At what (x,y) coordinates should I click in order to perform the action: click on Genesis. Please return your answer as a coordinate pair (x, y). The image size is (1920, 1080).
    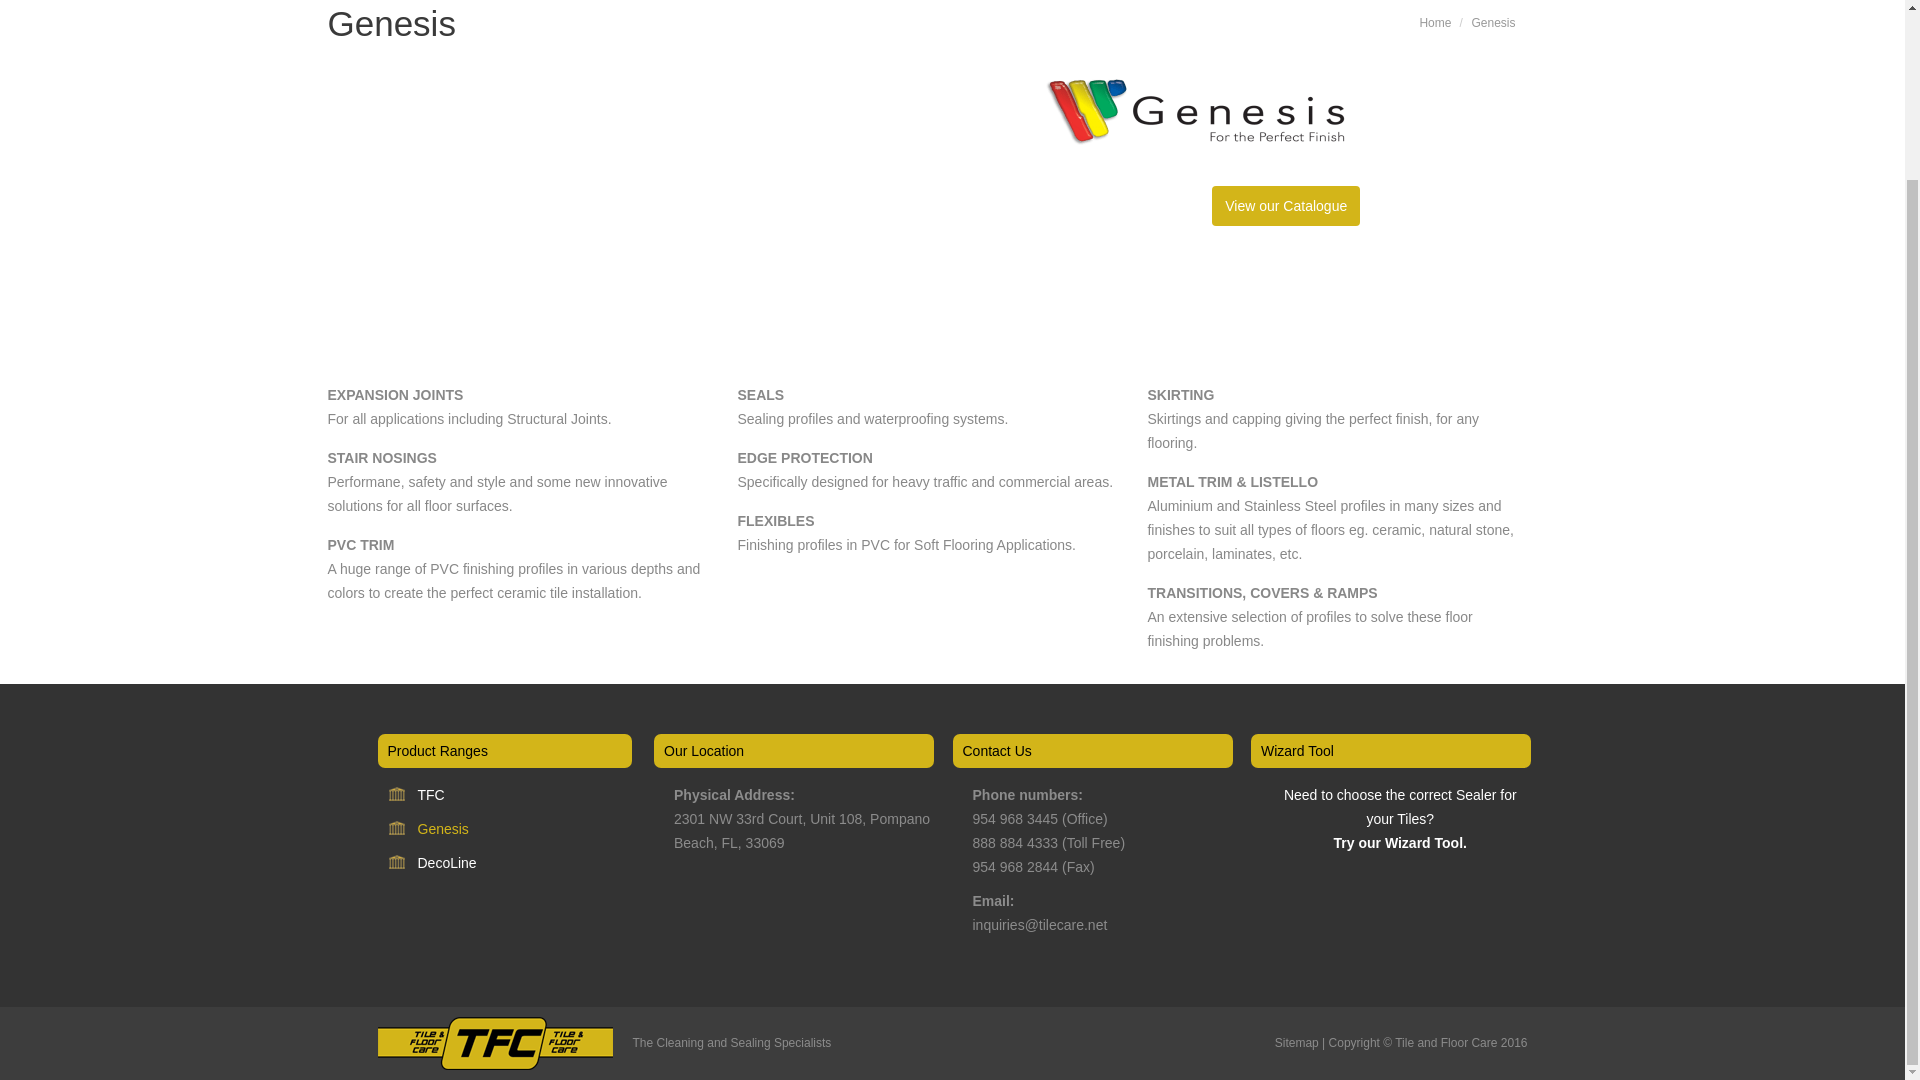
    Looking at the image, I should click on (443, 828).